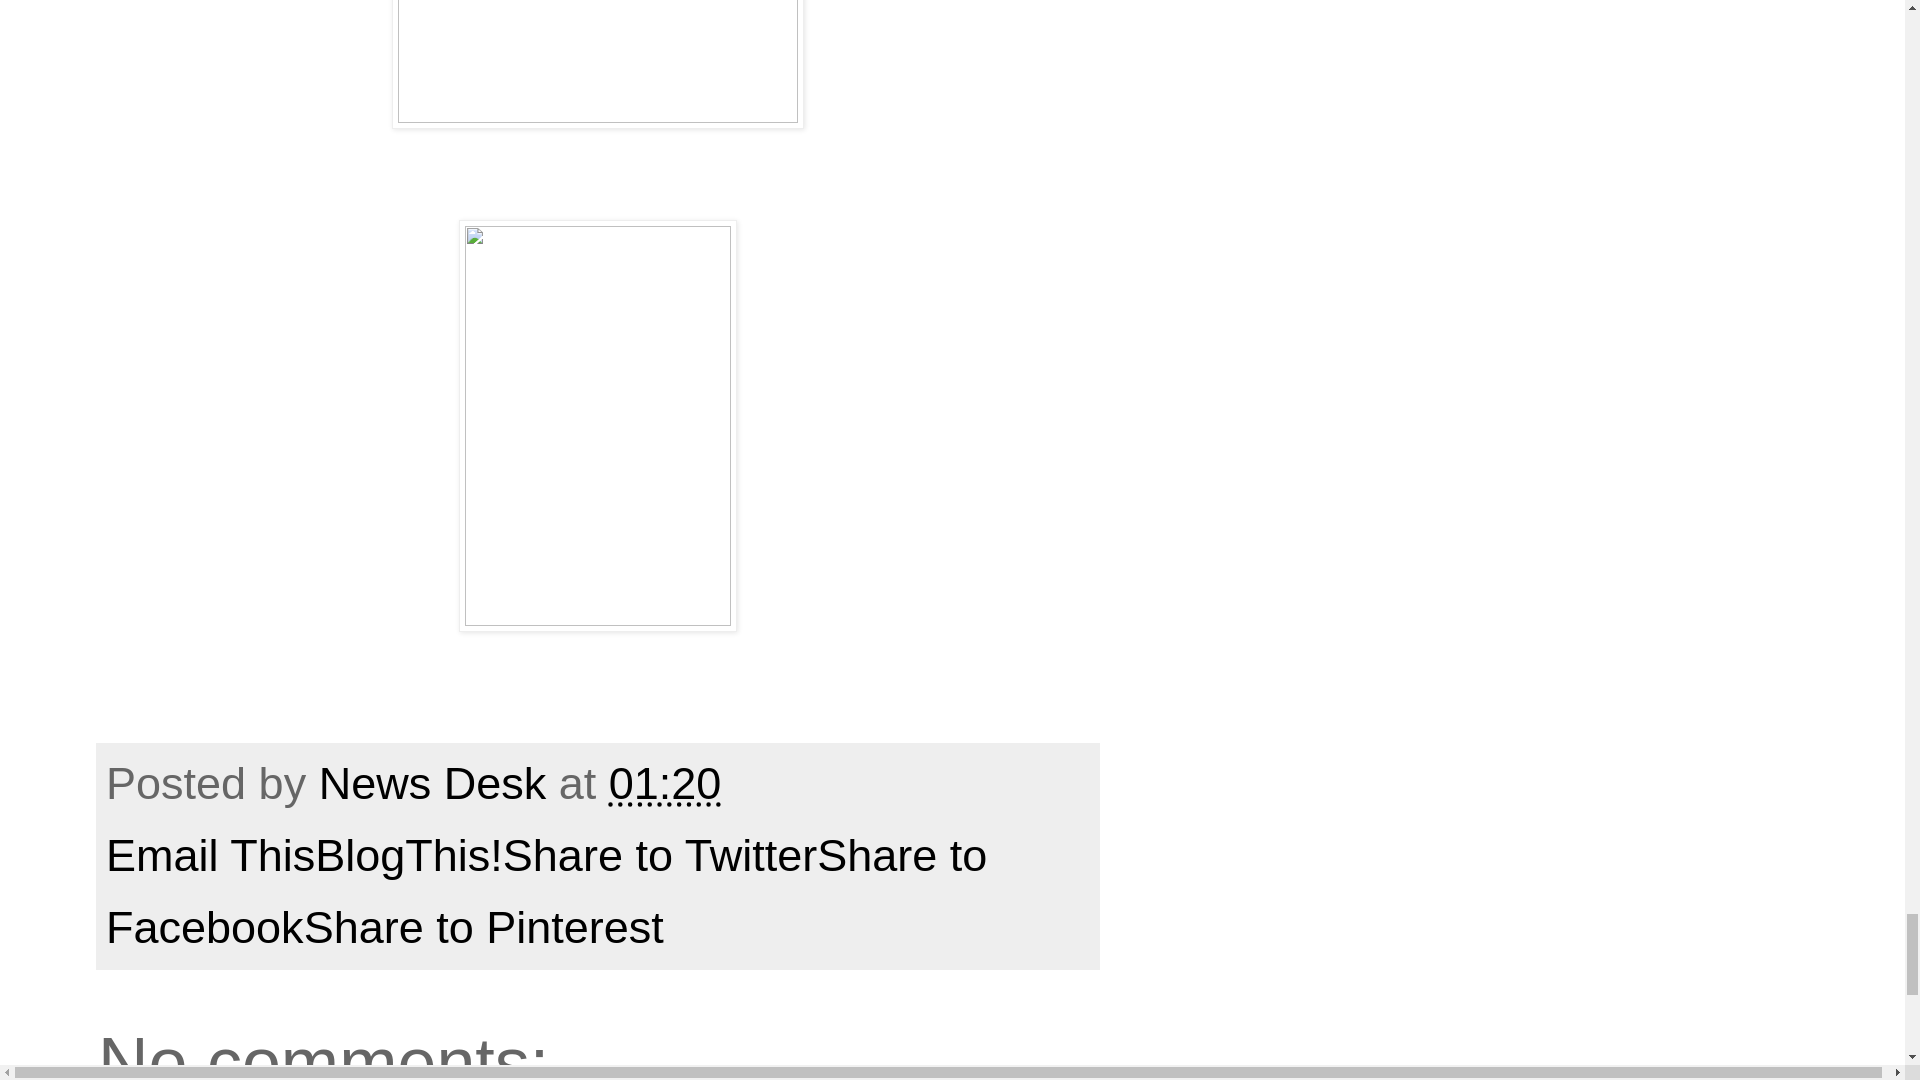 The width and height of the screenshot is (1920, 1080). Describe the element at coordinates (438, 783) in the screenshot. I see `author profile` at that location.